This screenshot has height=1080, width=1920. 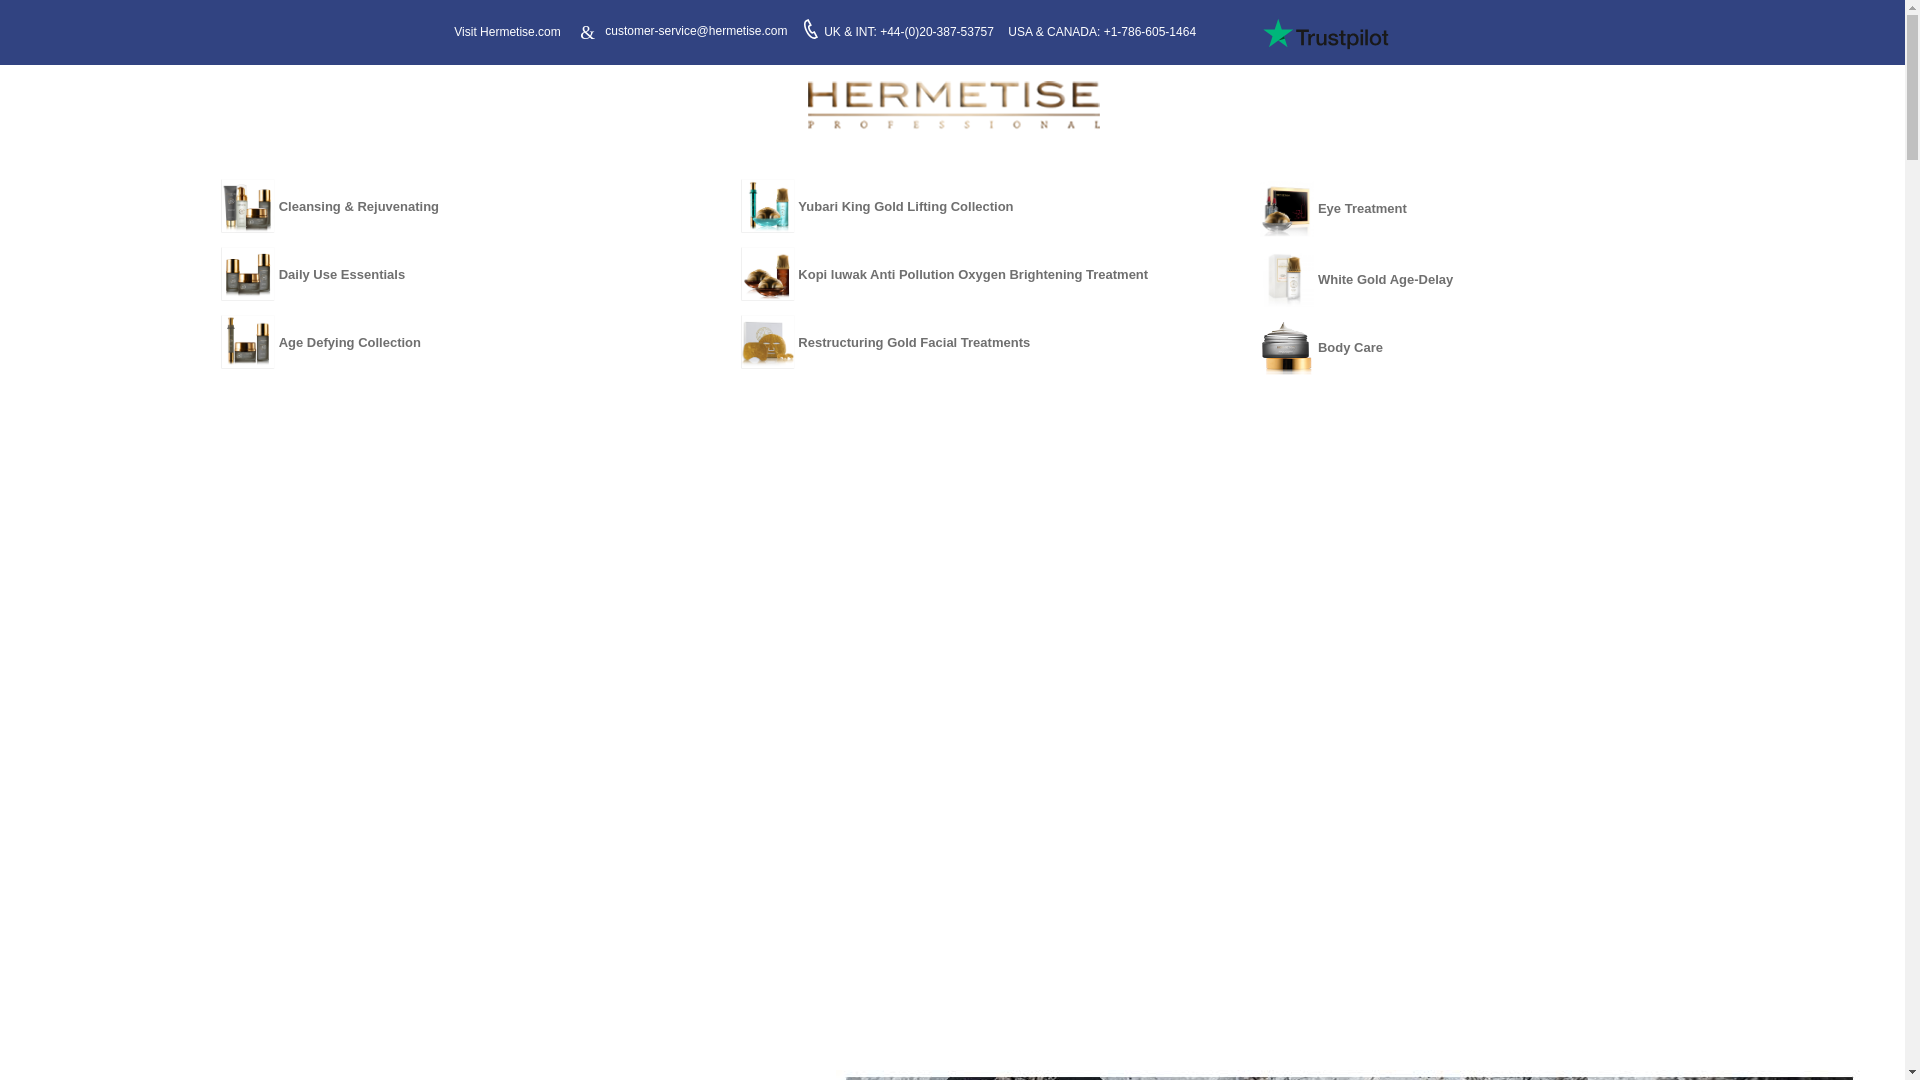 I want to click on White Gold Age-Delay, so click(x=1477, y=278).